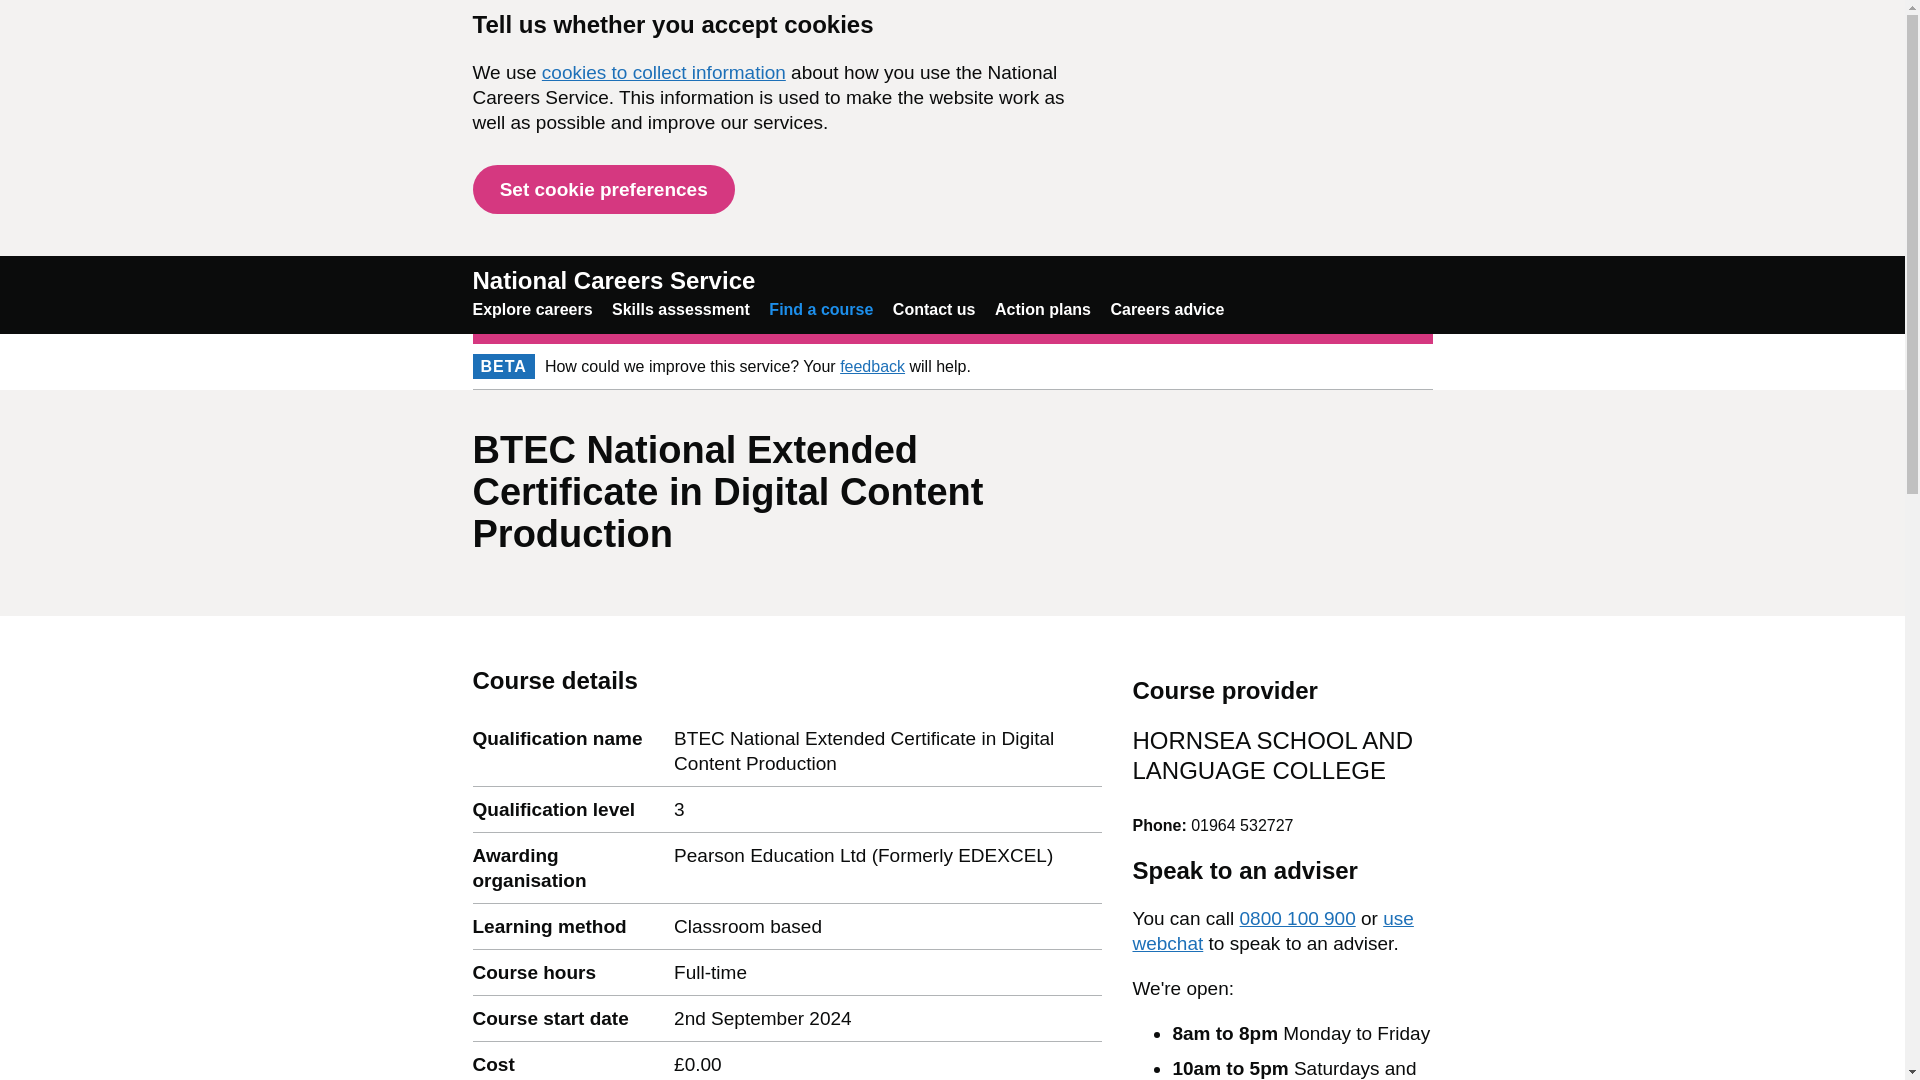  I want to click on Skills assessment, so click(681, 309).